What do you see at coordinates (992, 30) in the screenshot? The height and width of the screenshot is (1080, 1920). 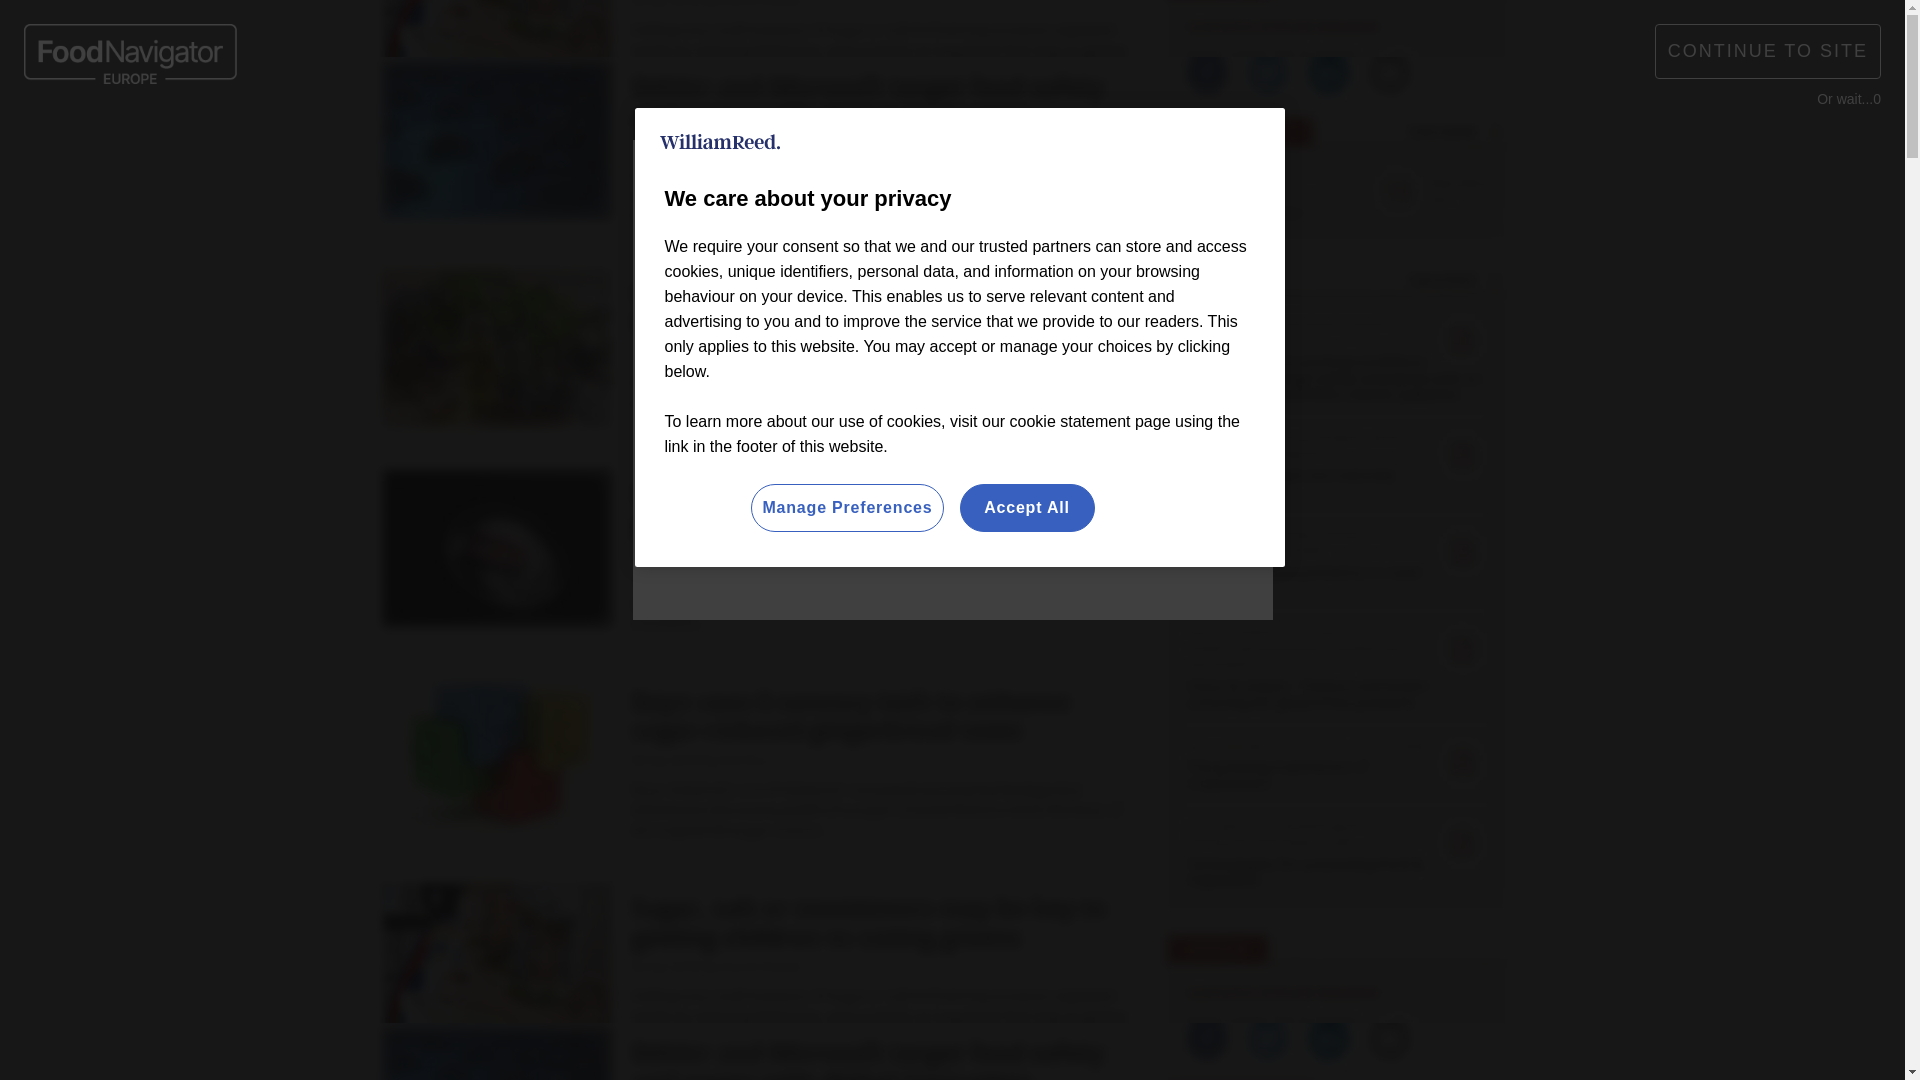 I see `ASIA` at bounding box center [992, 30].